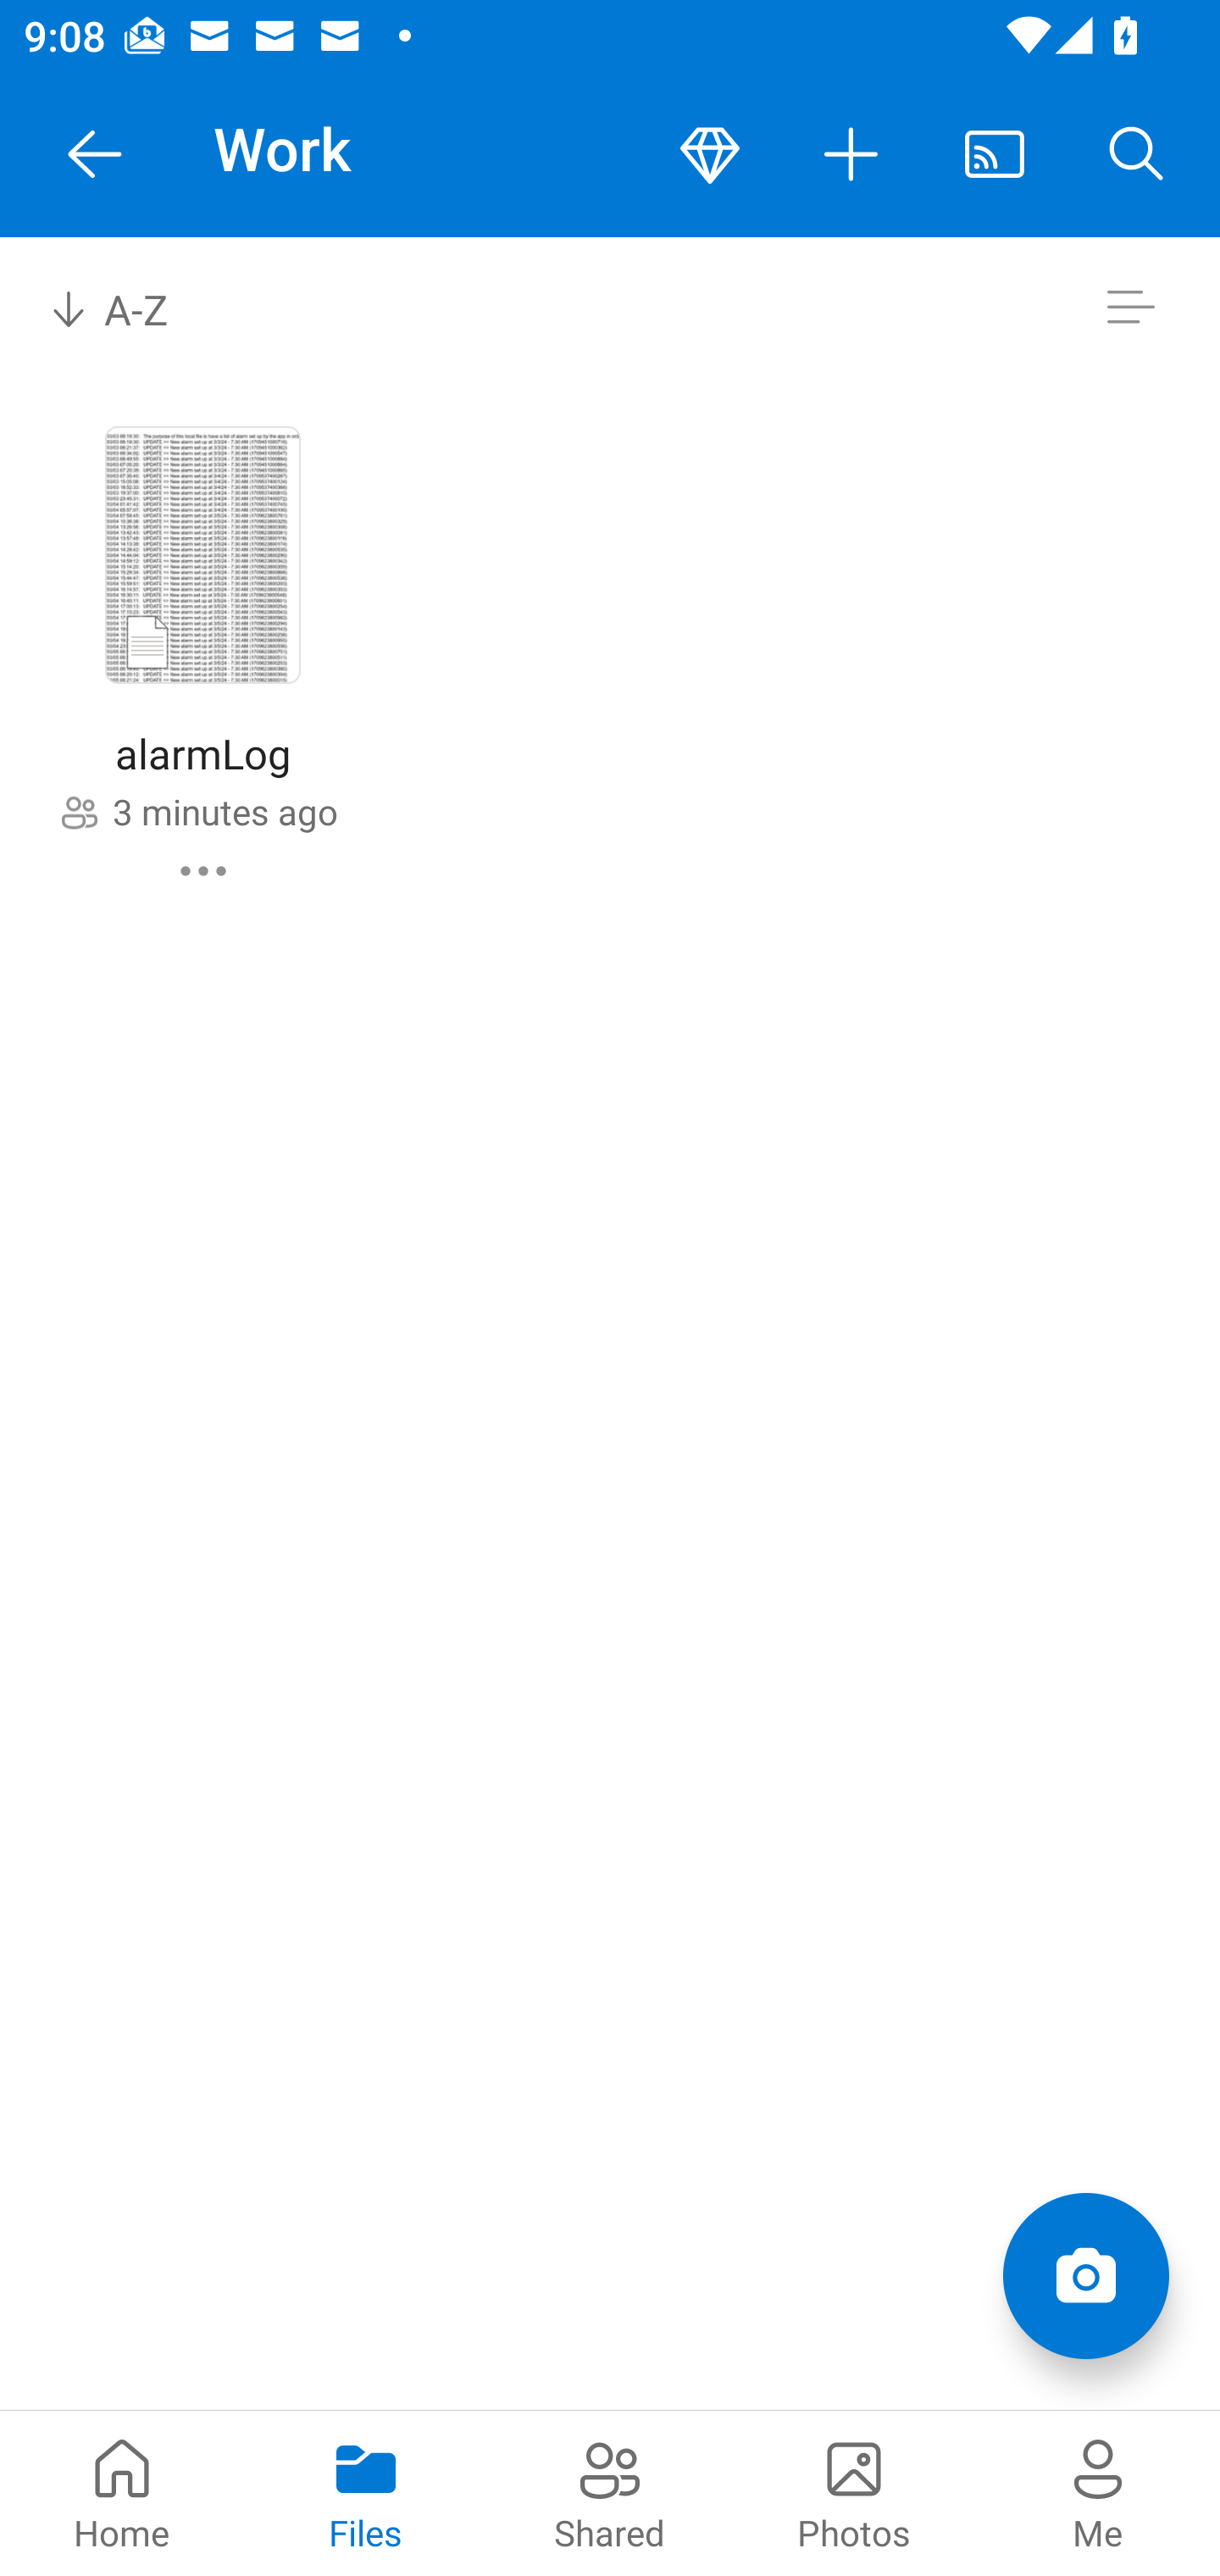  What do you see at coordinates (854, 2493) in the screenshot?
I see `Photos pivot Photos` at bounding box center [854, 2493].